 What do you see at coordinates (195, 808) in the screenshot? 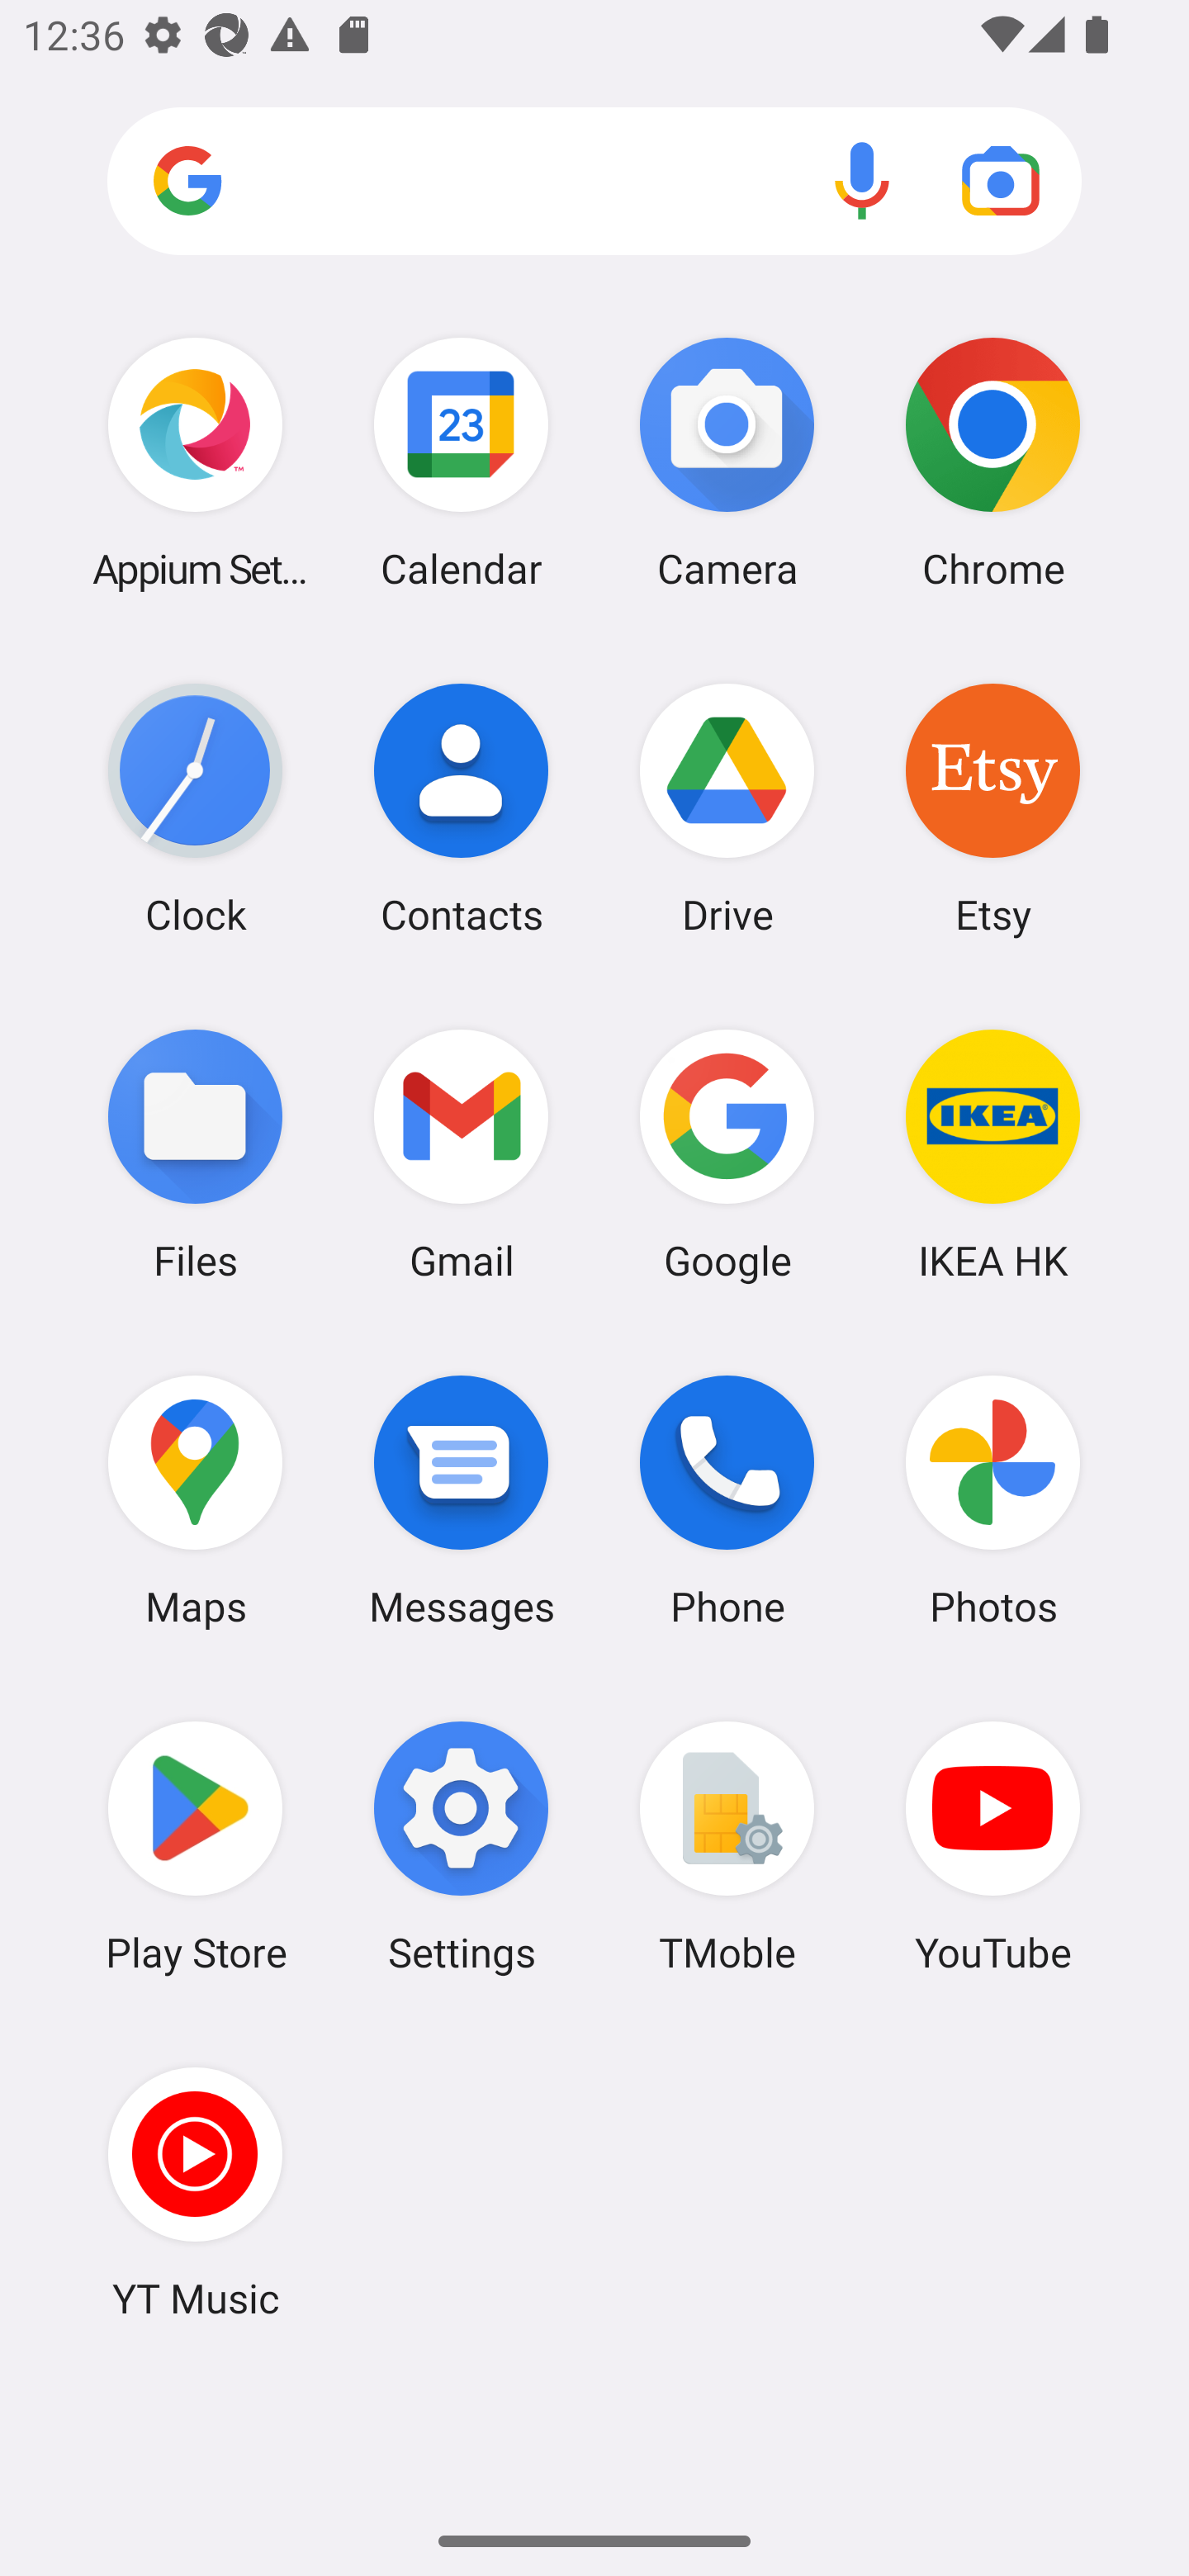
I see `Clock` at bounding box center [195, 808].